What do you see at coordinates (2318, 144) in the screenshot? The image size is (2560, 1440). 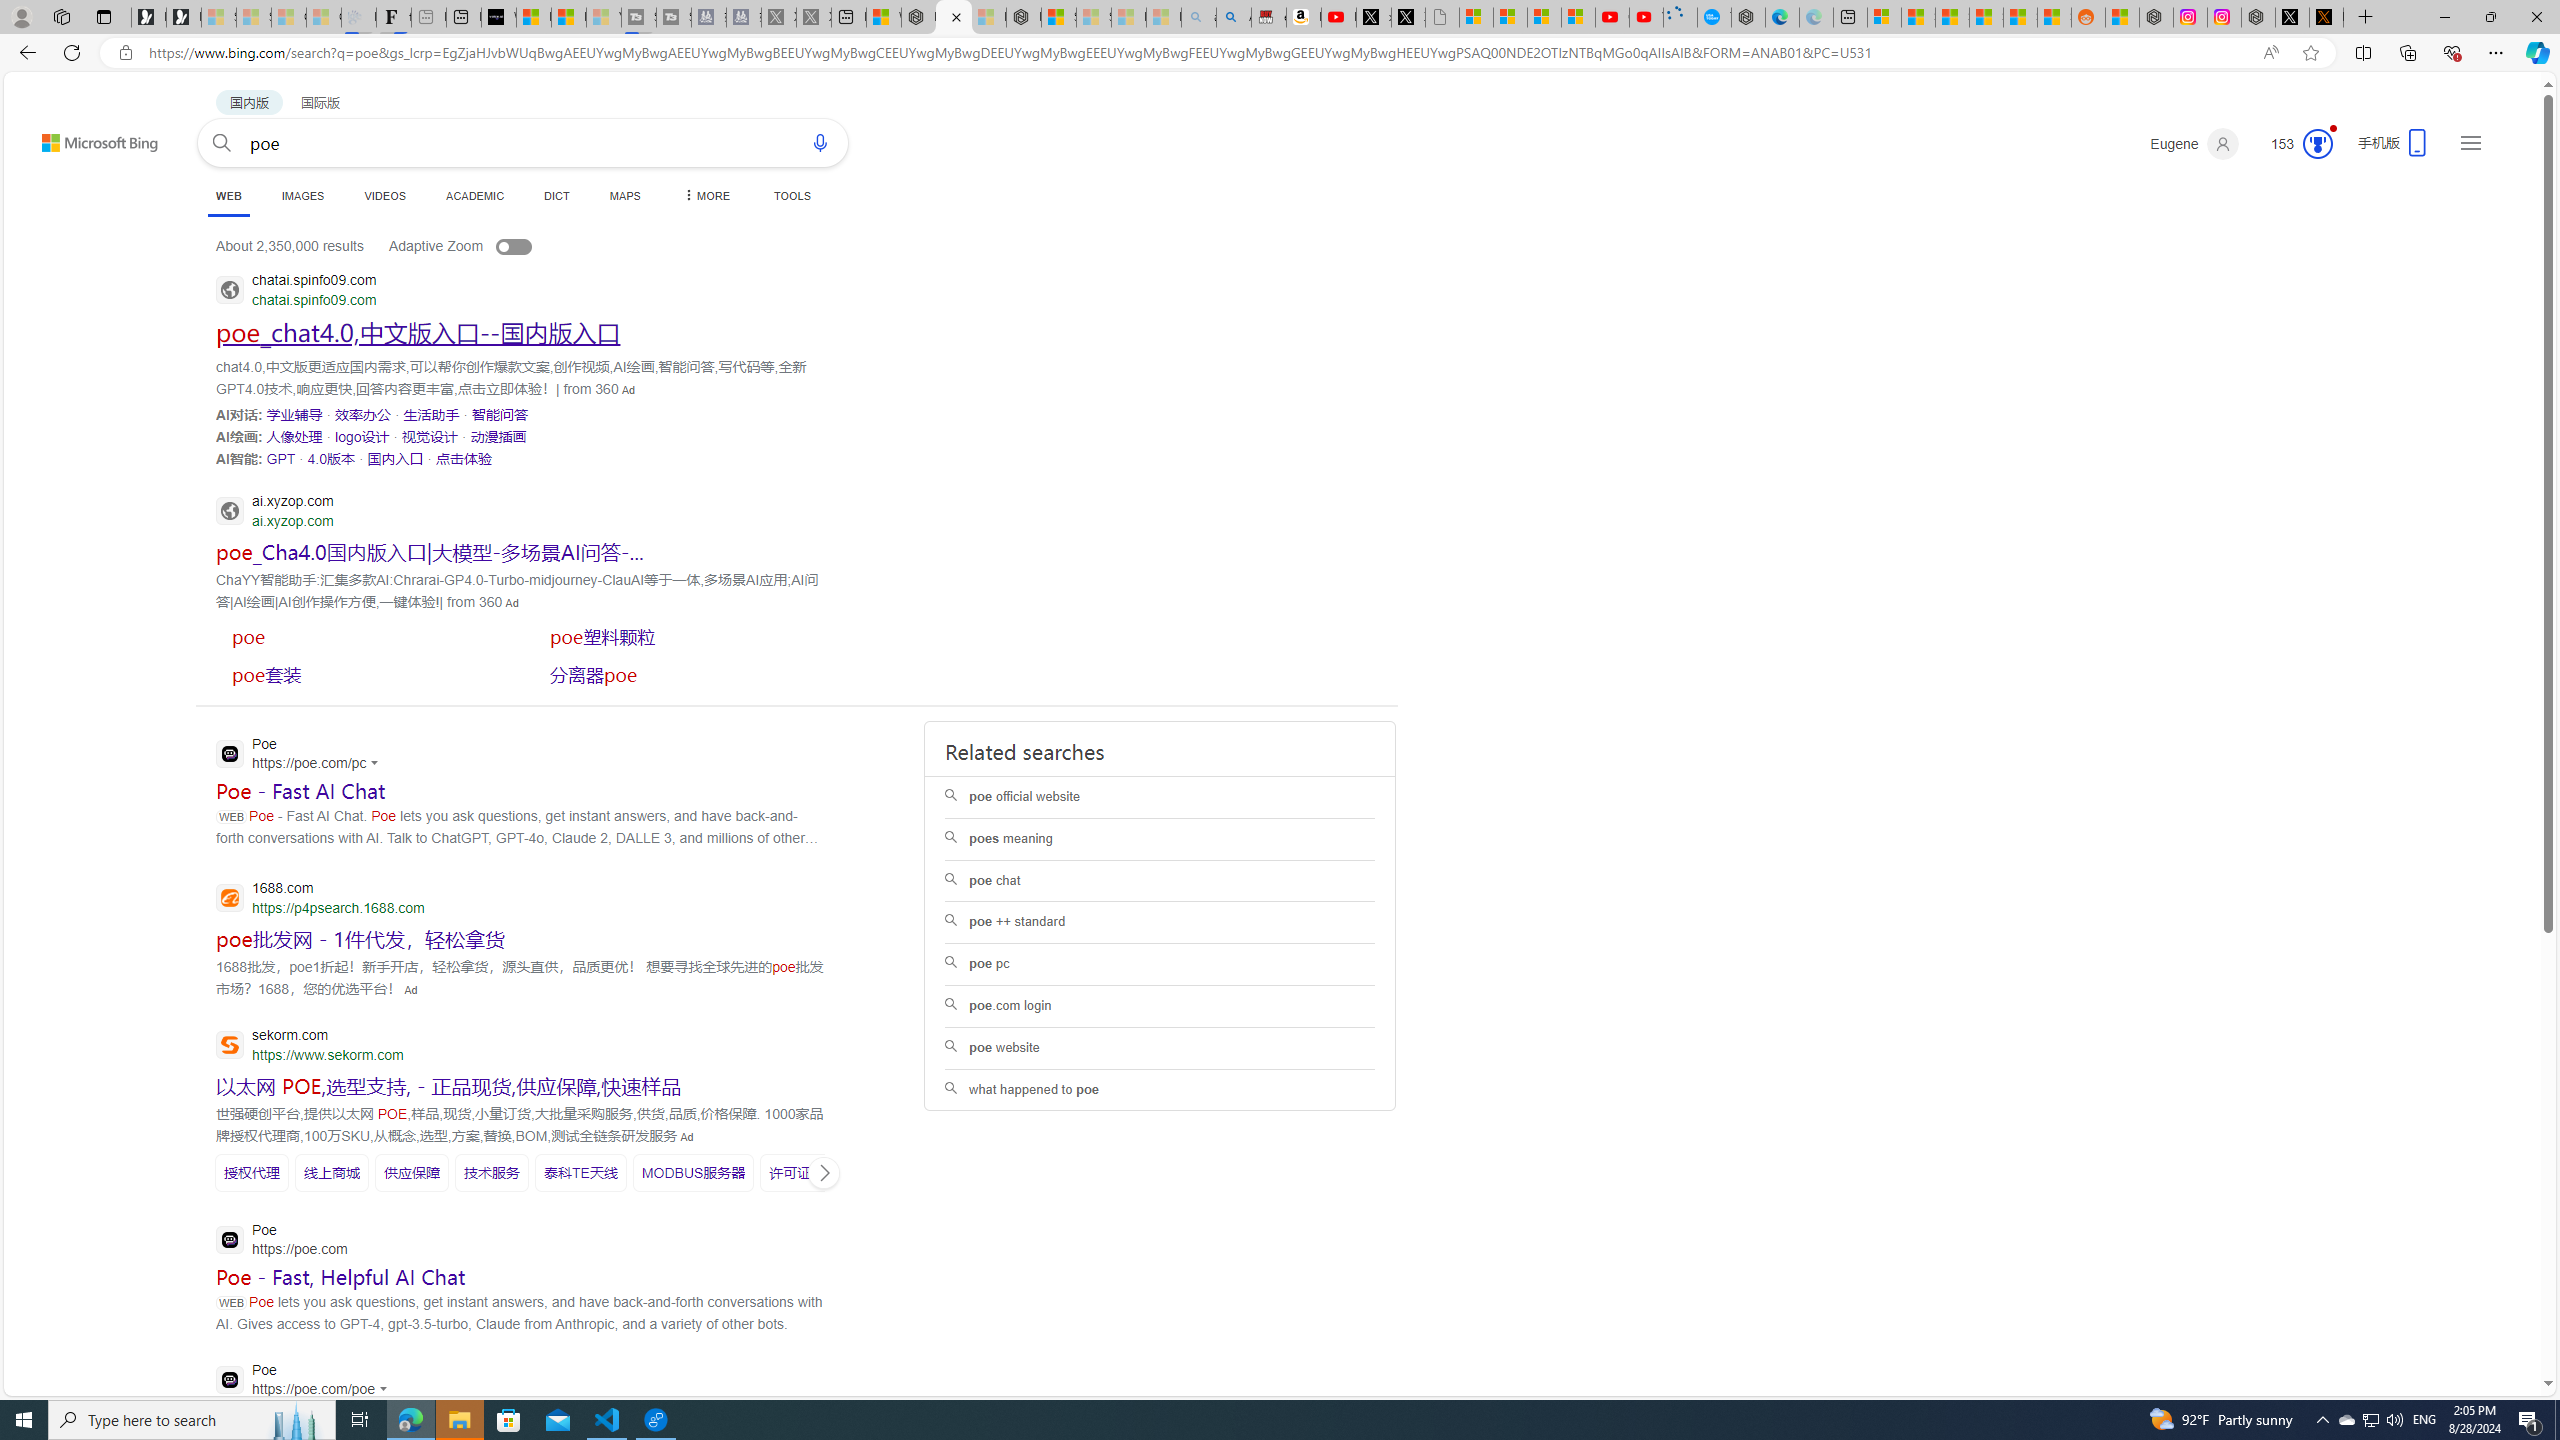 I see `Class: outer-circle-animation` at bounding box center [2318, 144].